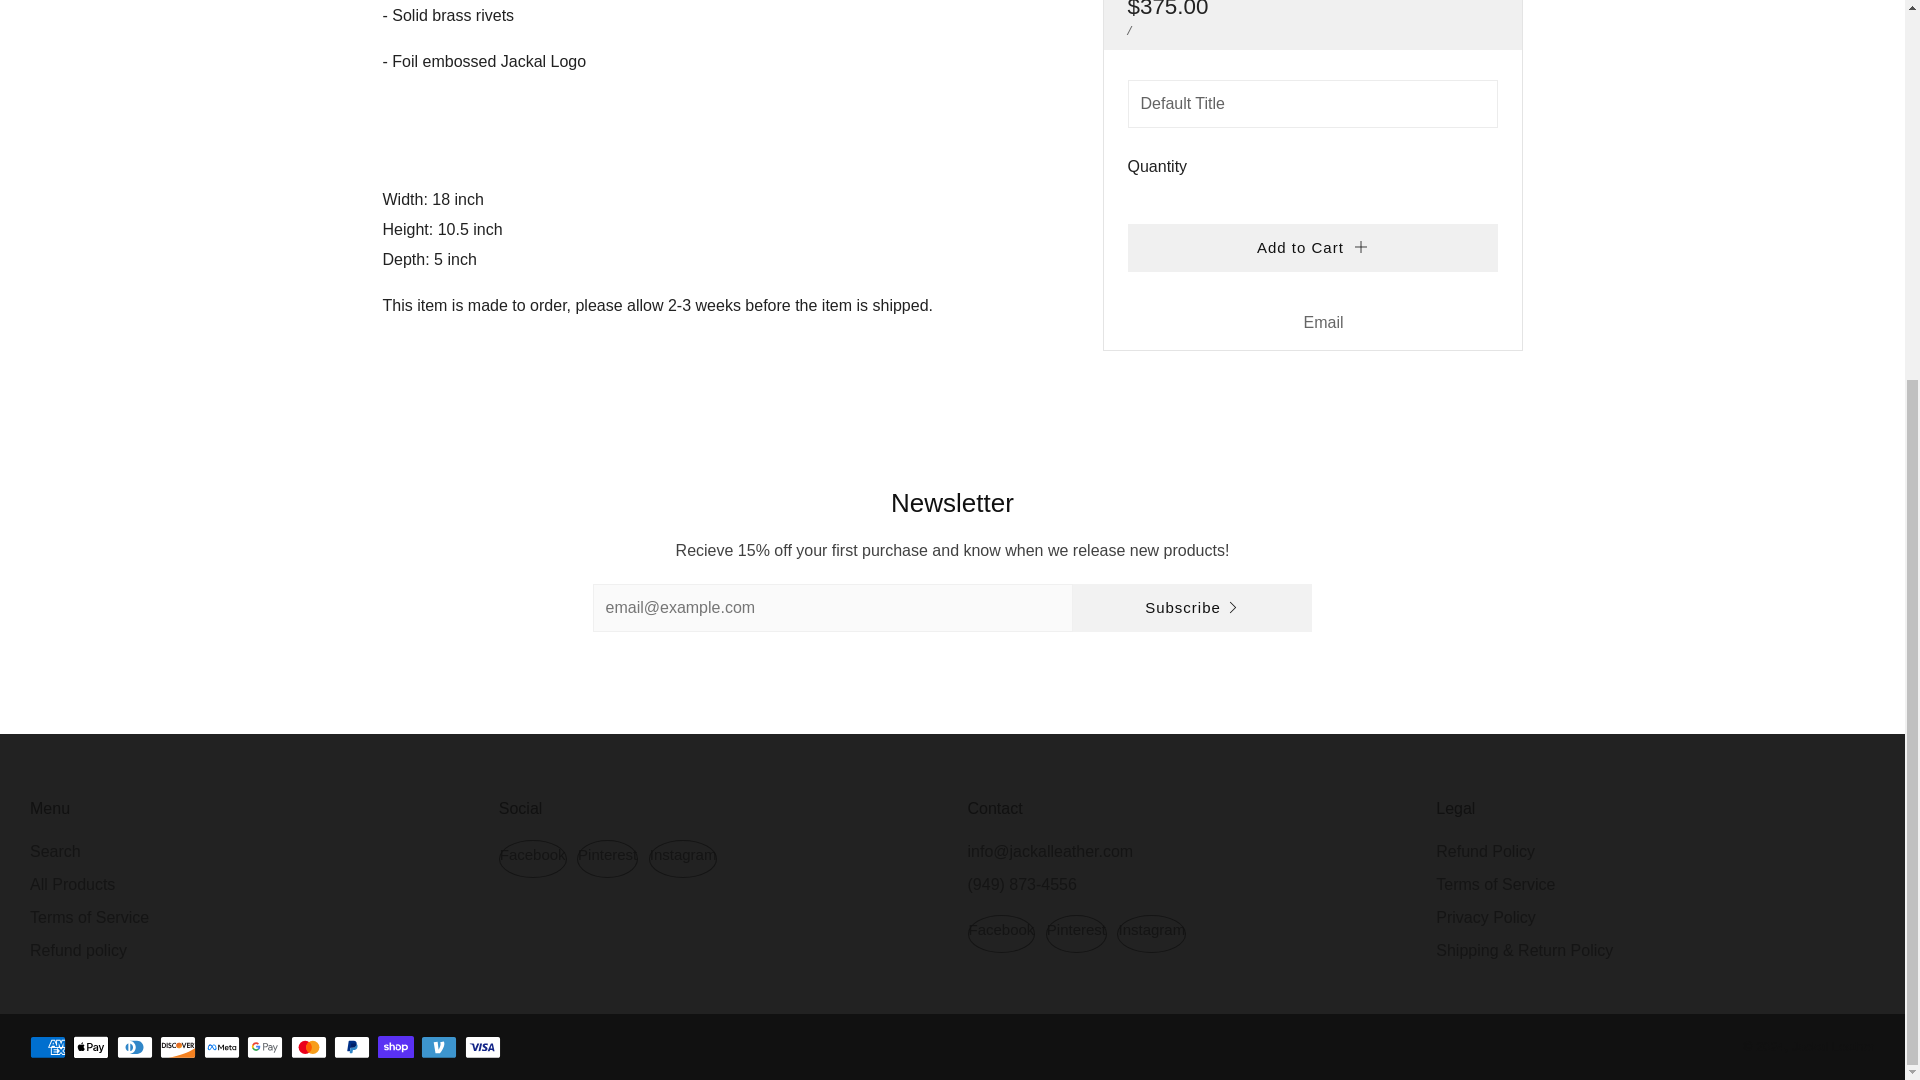 The height and width of the screenshot is (1080, 1920). What do you see at coordinates (1324, 111) in the screenshot?
I see `Email` at bounding box center [1324, 111].